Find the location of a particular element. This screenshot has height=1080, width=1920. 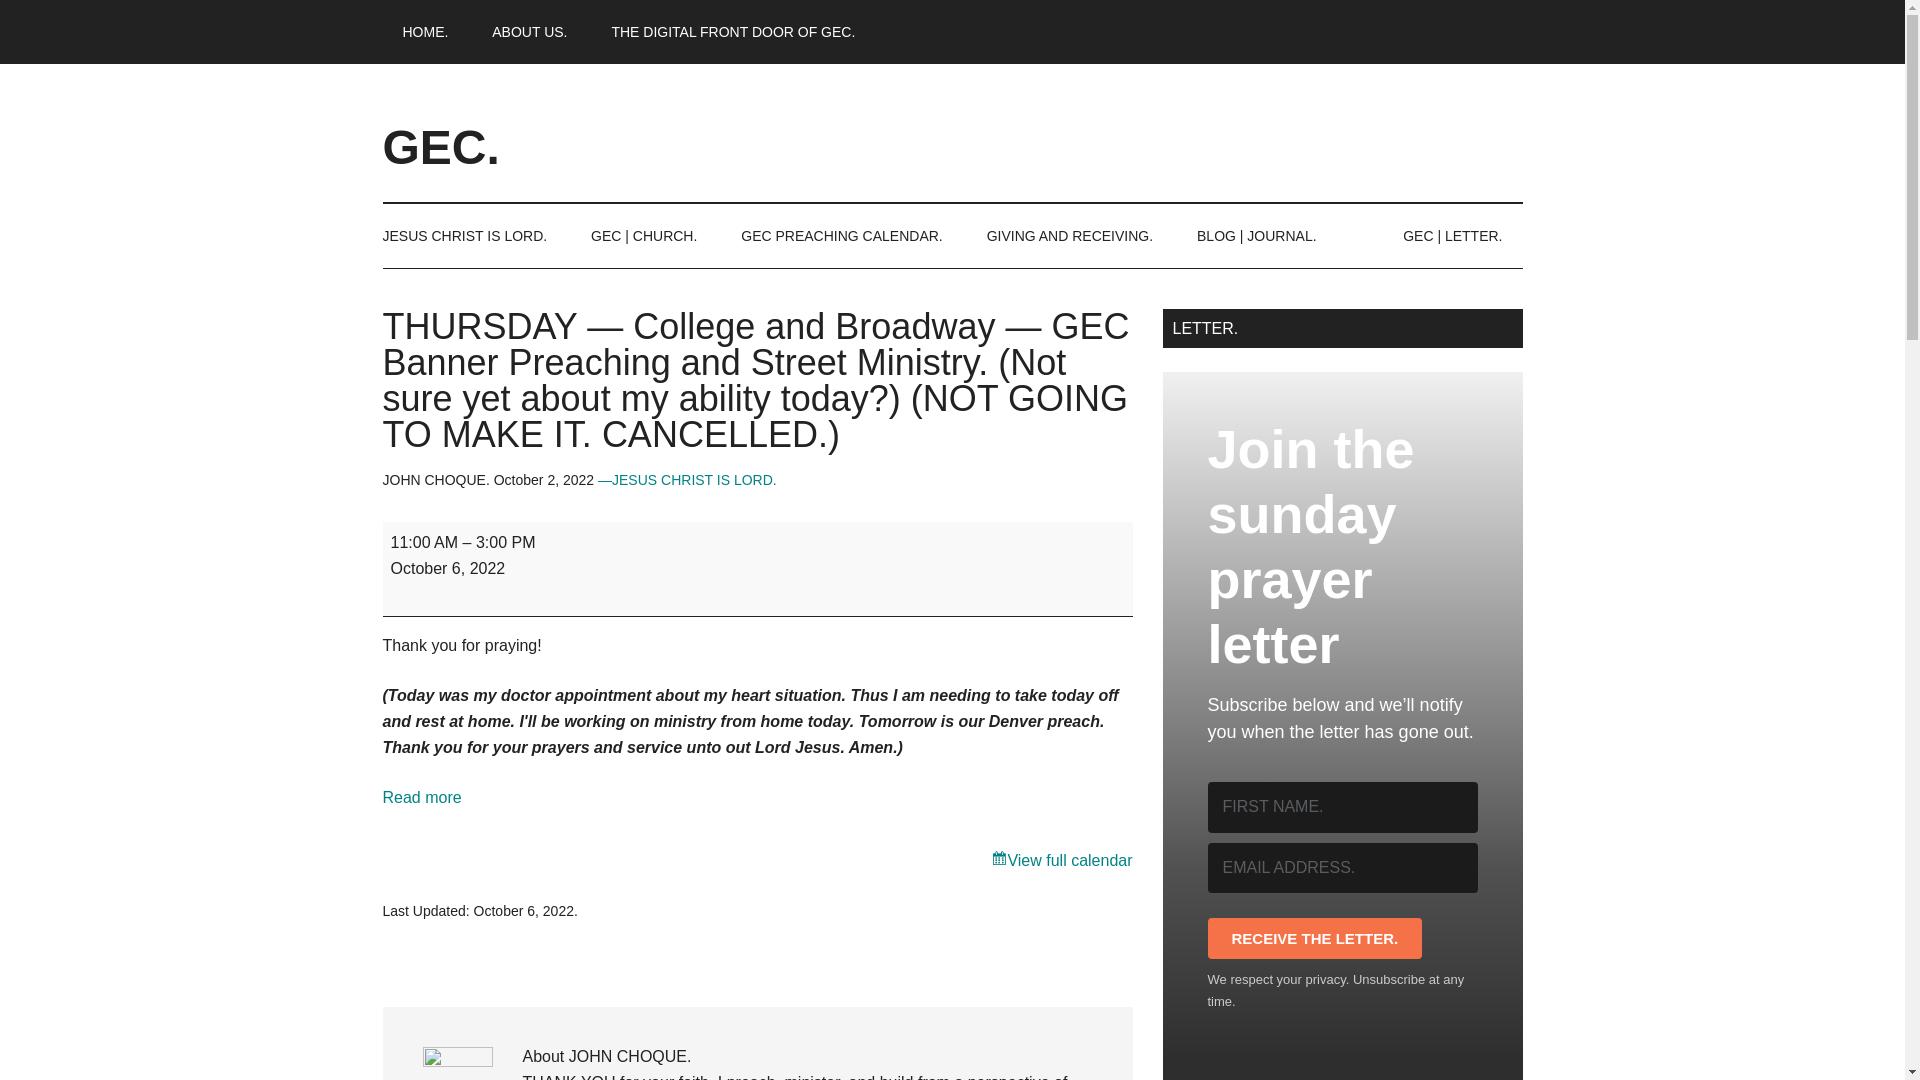

JESUS SAVES. is located at coordinates (474, 236).